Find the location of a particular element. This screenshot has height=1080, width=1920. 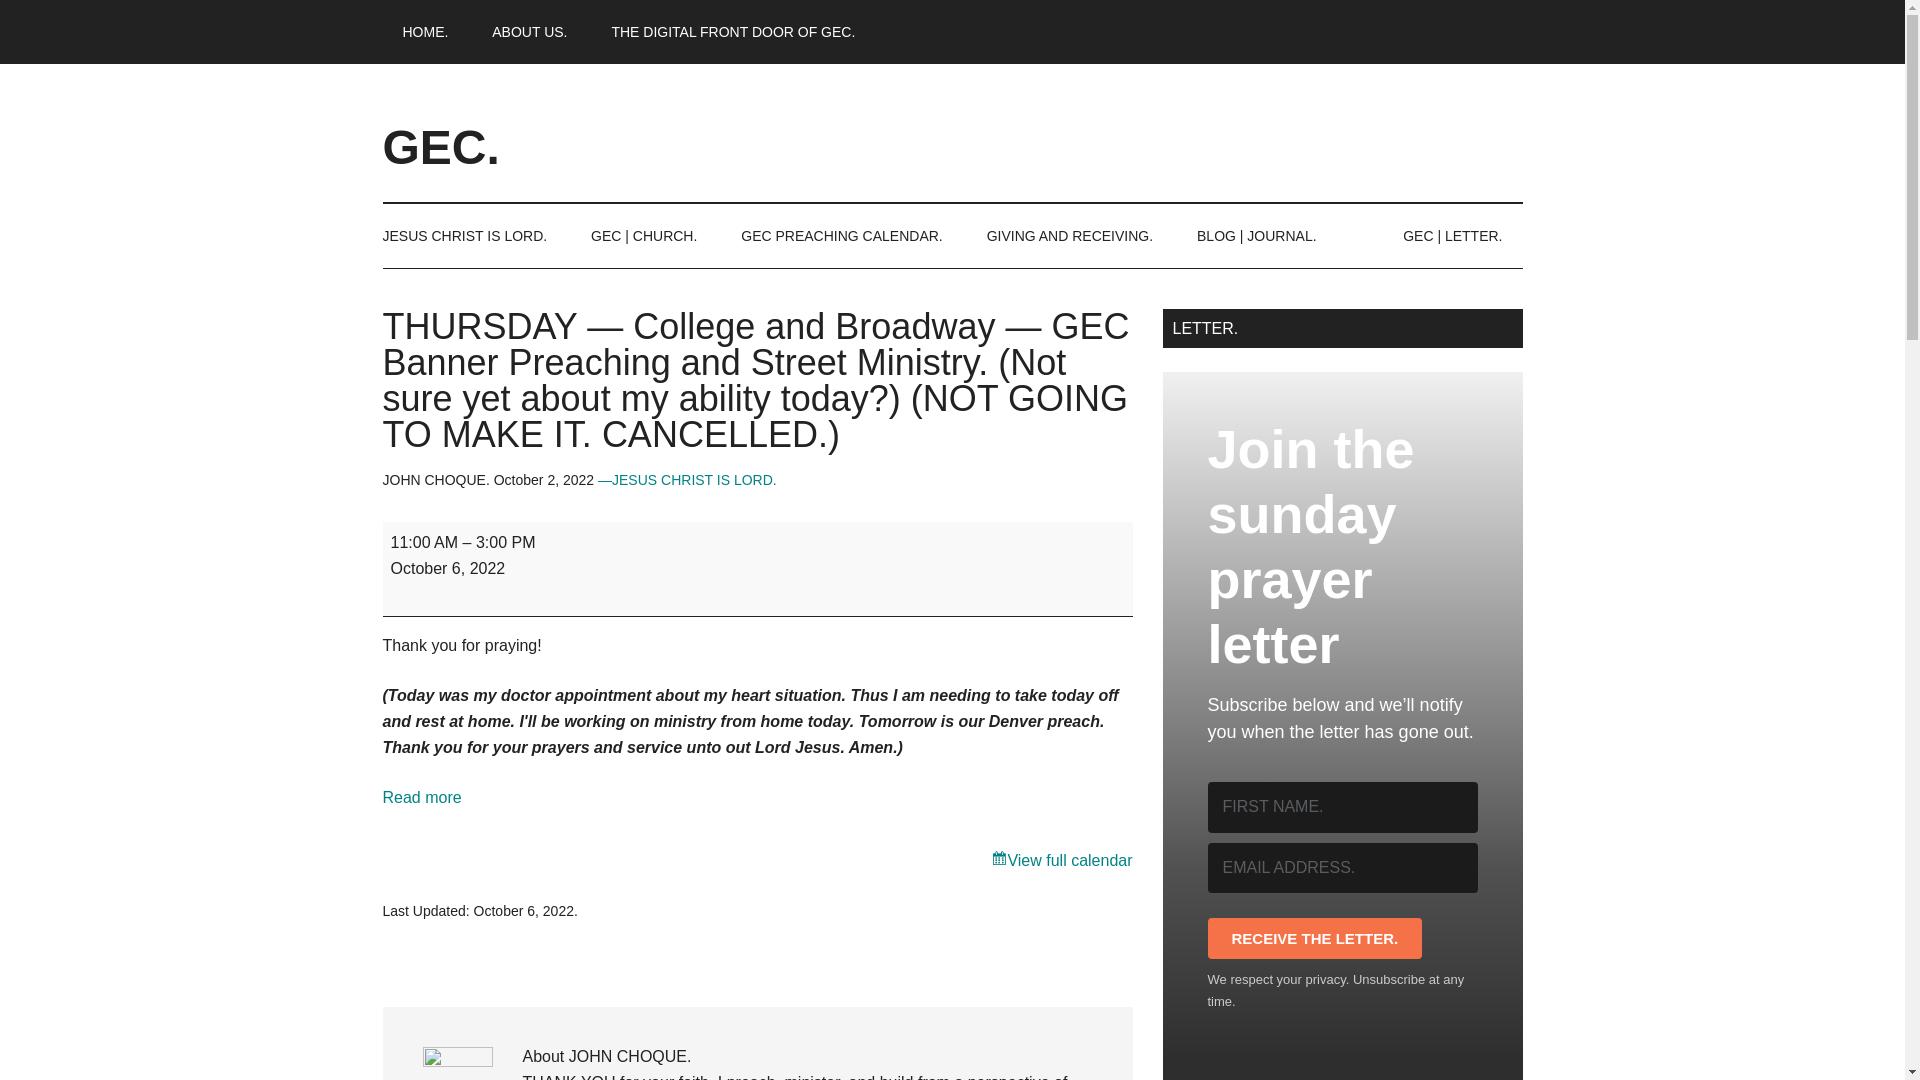

JESUS SAVES. is located at coordinates (474, 236).